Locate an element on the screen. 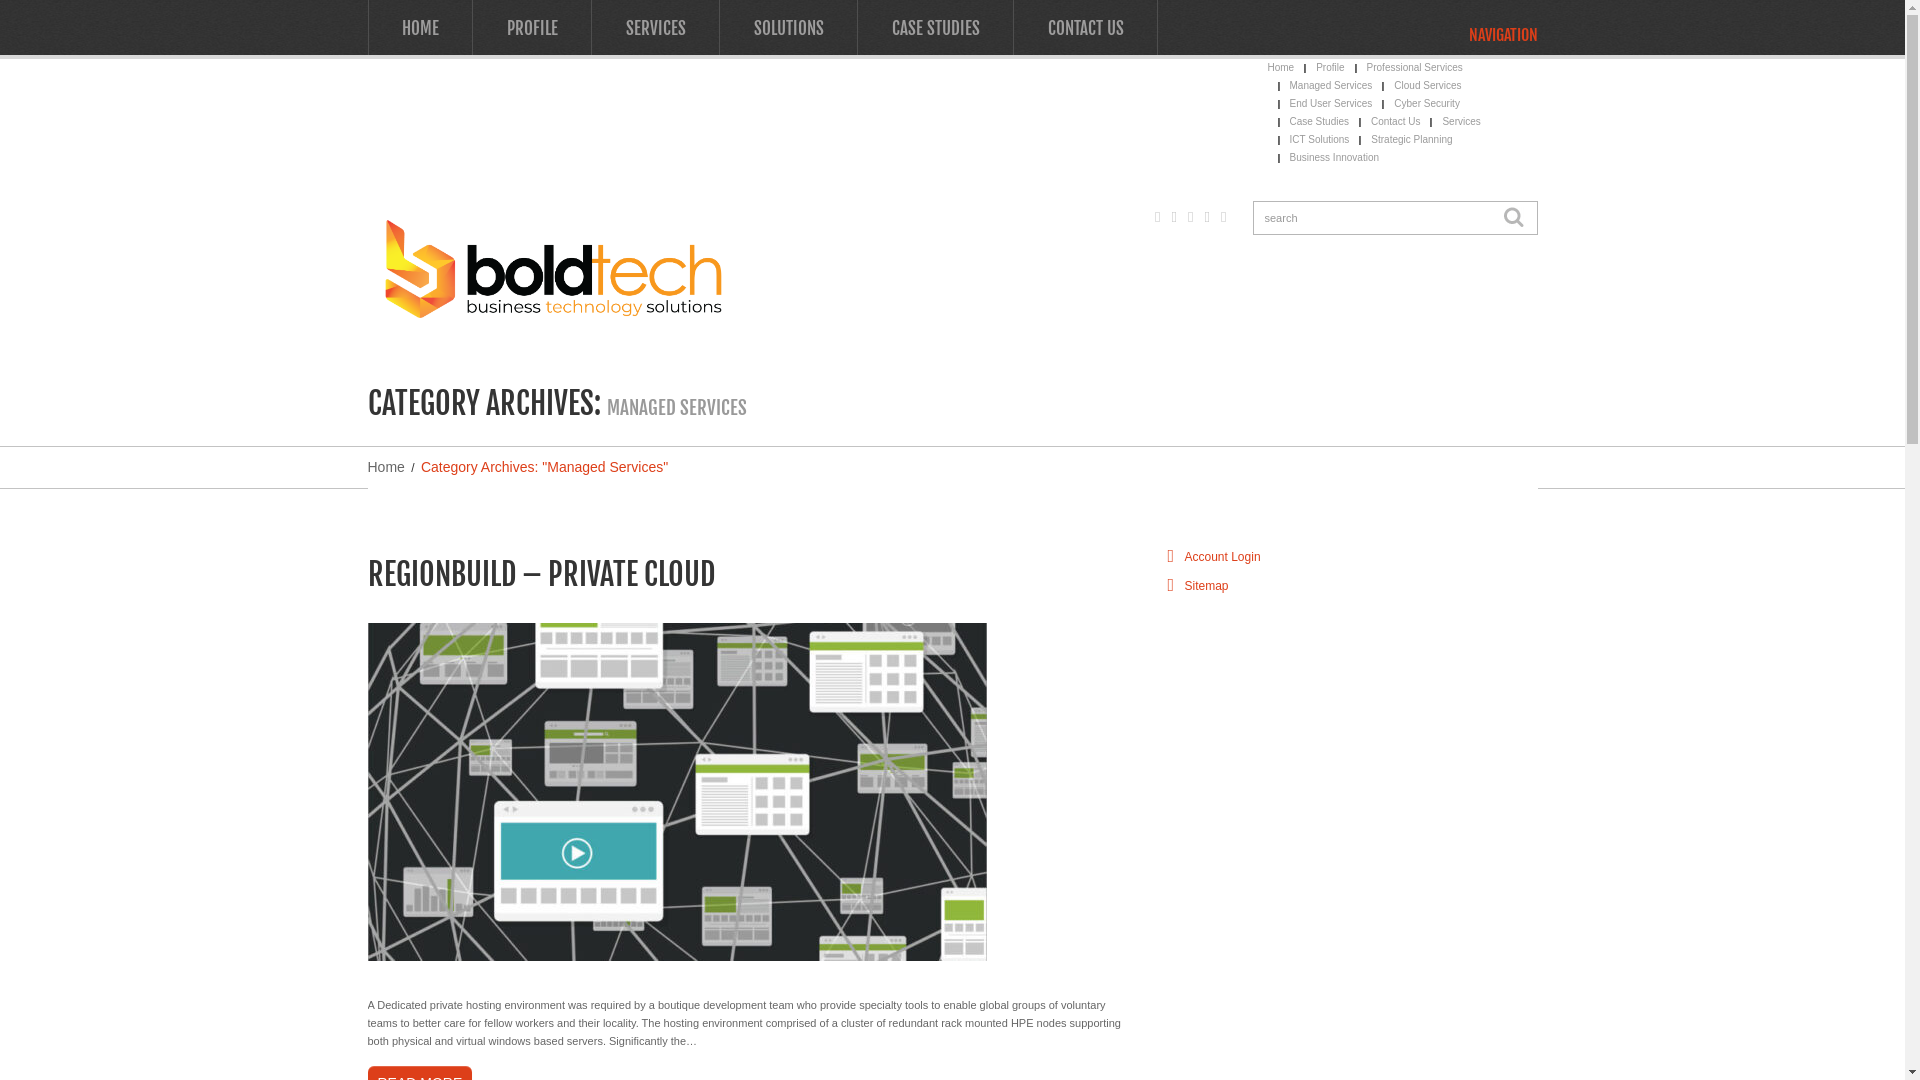 The height and width of the screenshot is (1080, 1920). Contact Us is located at coordinates (1396, 122).